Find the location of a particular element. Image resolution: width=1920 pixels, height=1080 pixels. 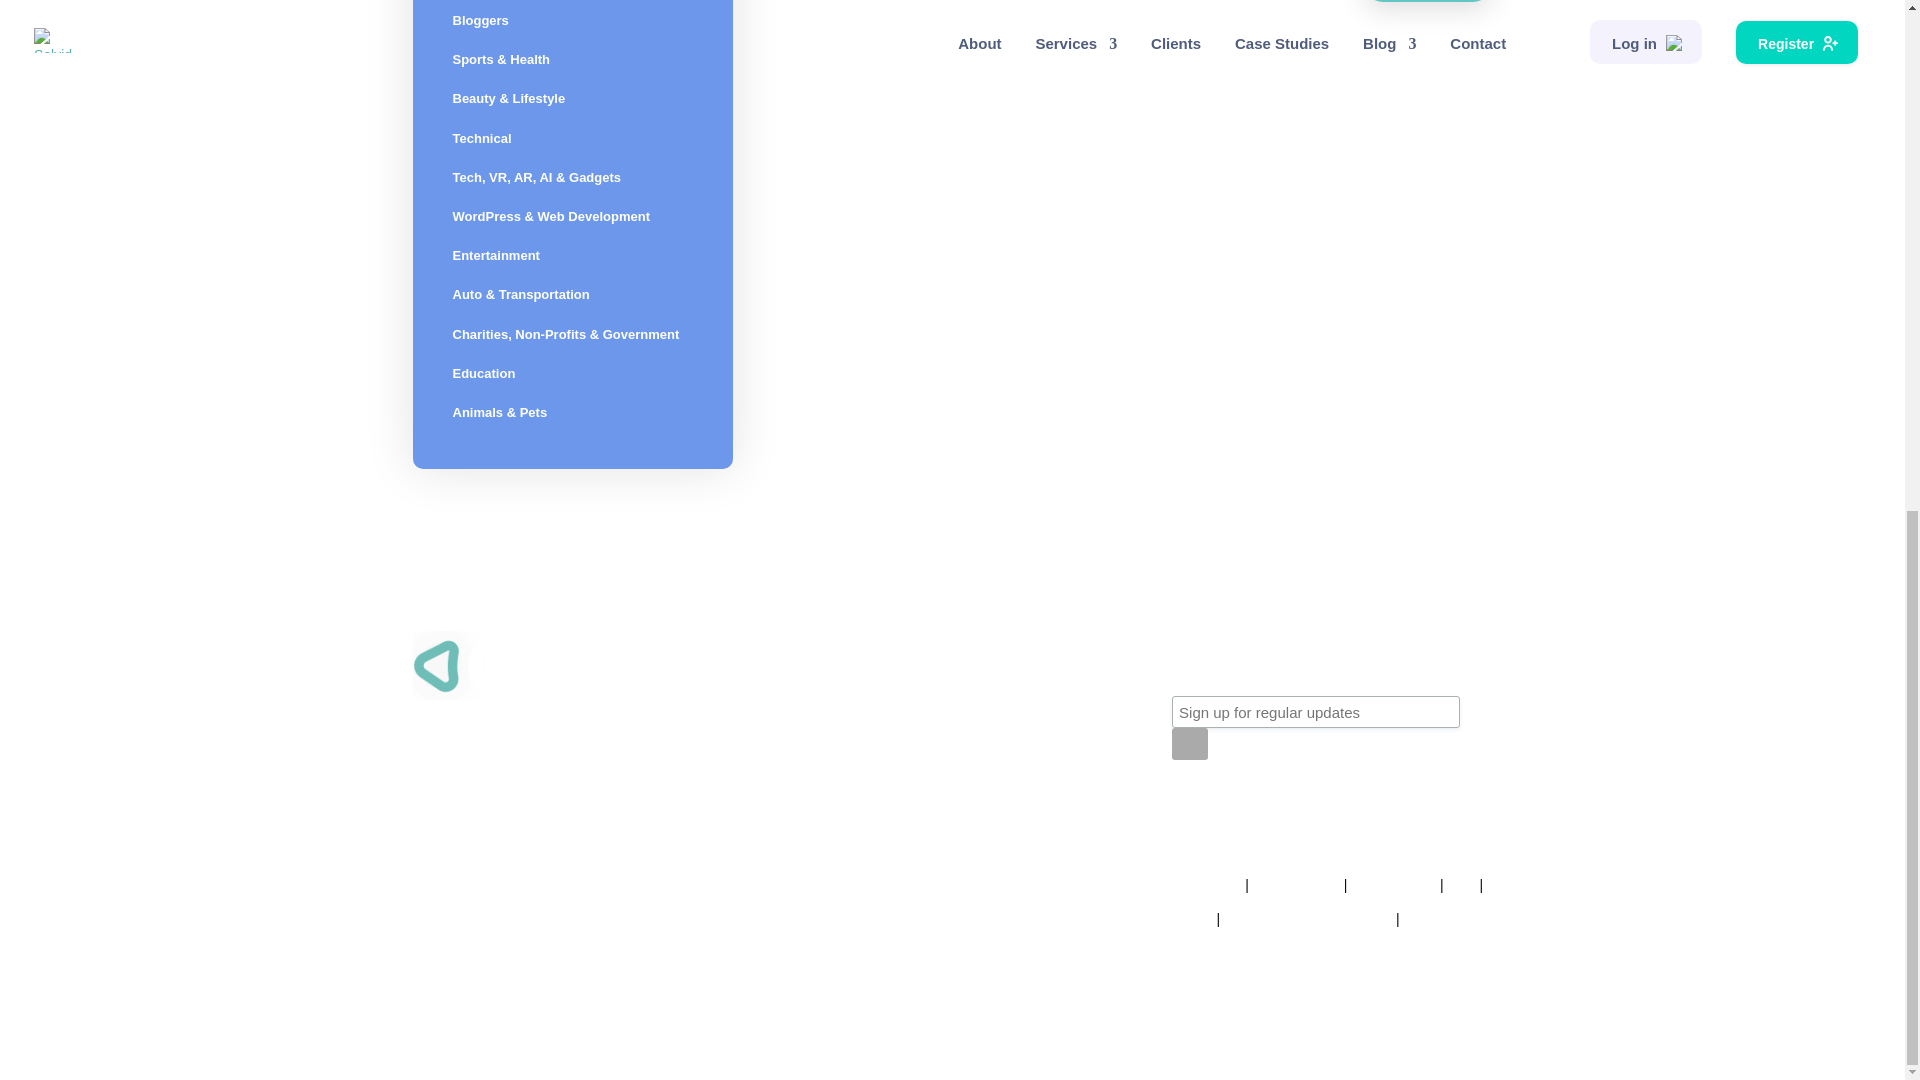

Follow on Youtube is located at coordinates (1348, 816).